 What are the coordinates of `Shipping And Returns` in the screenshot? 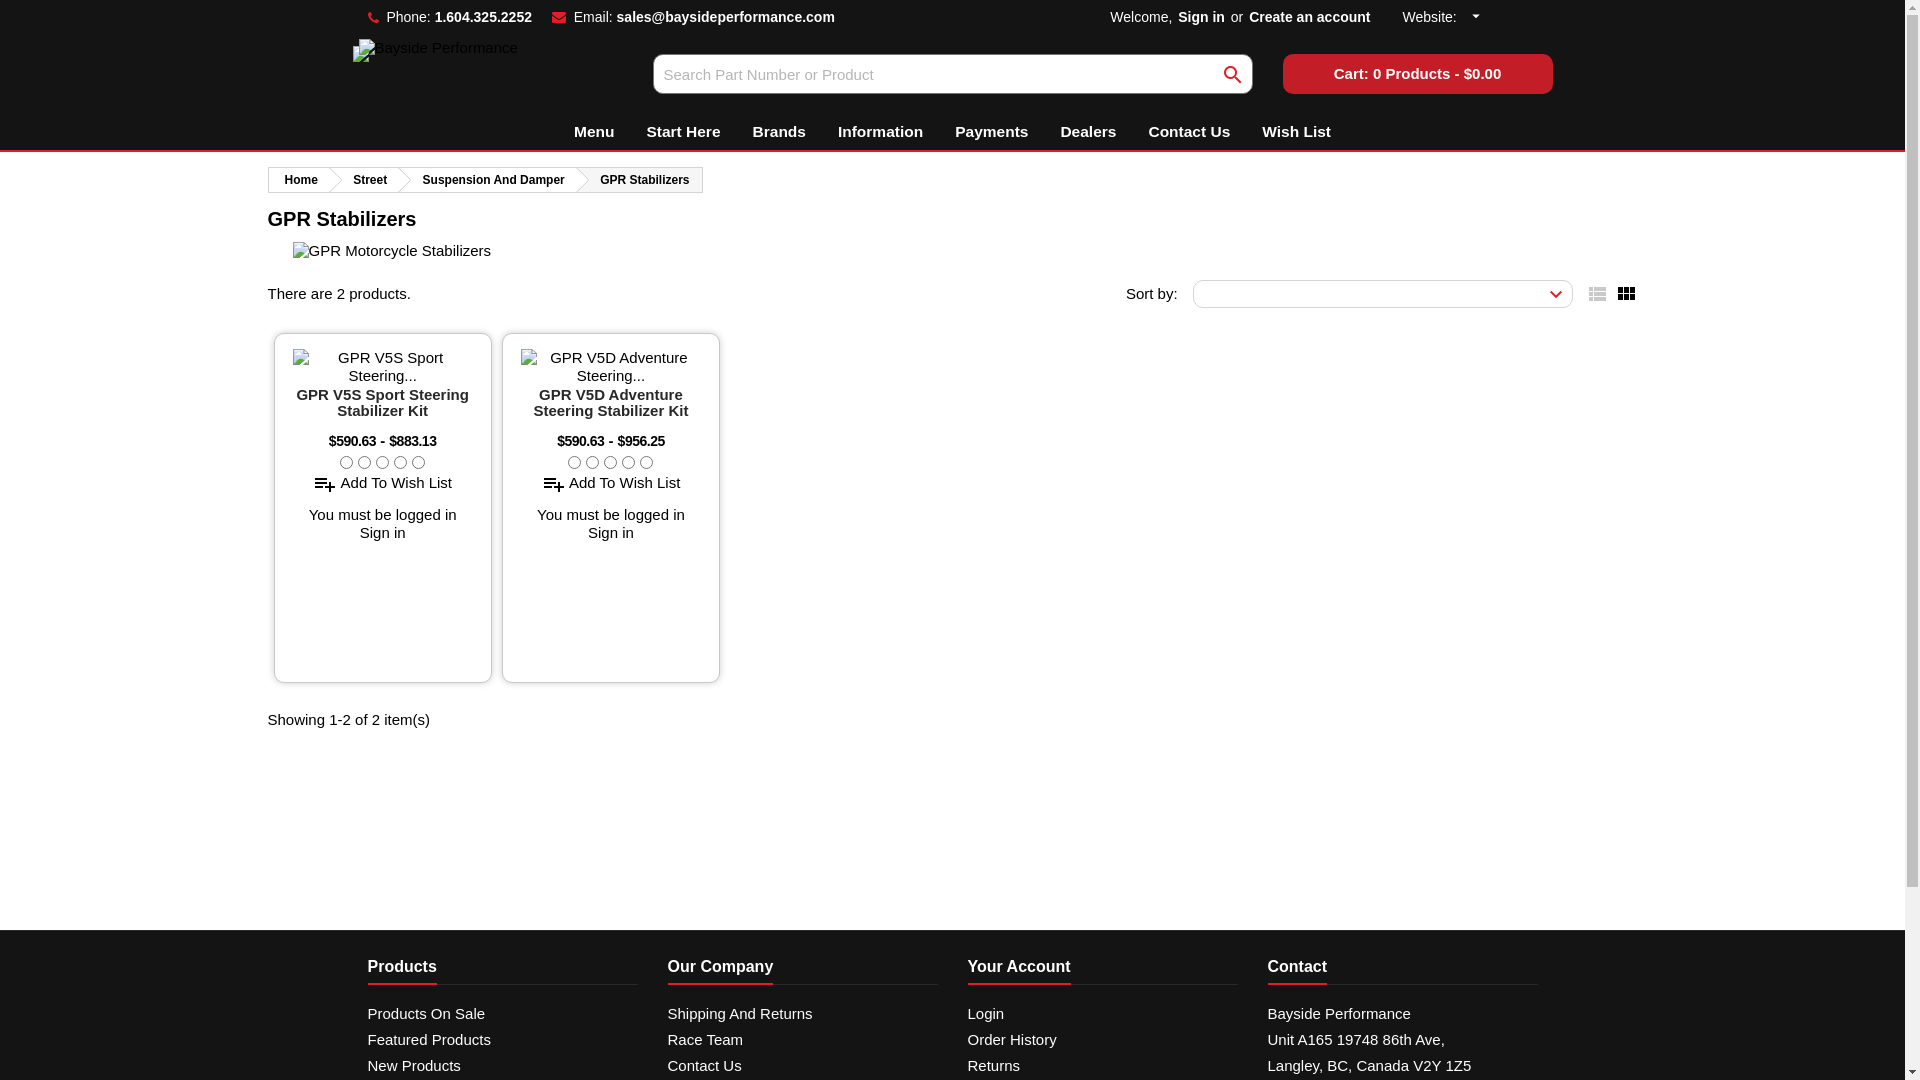 It's located at (740, 1014).